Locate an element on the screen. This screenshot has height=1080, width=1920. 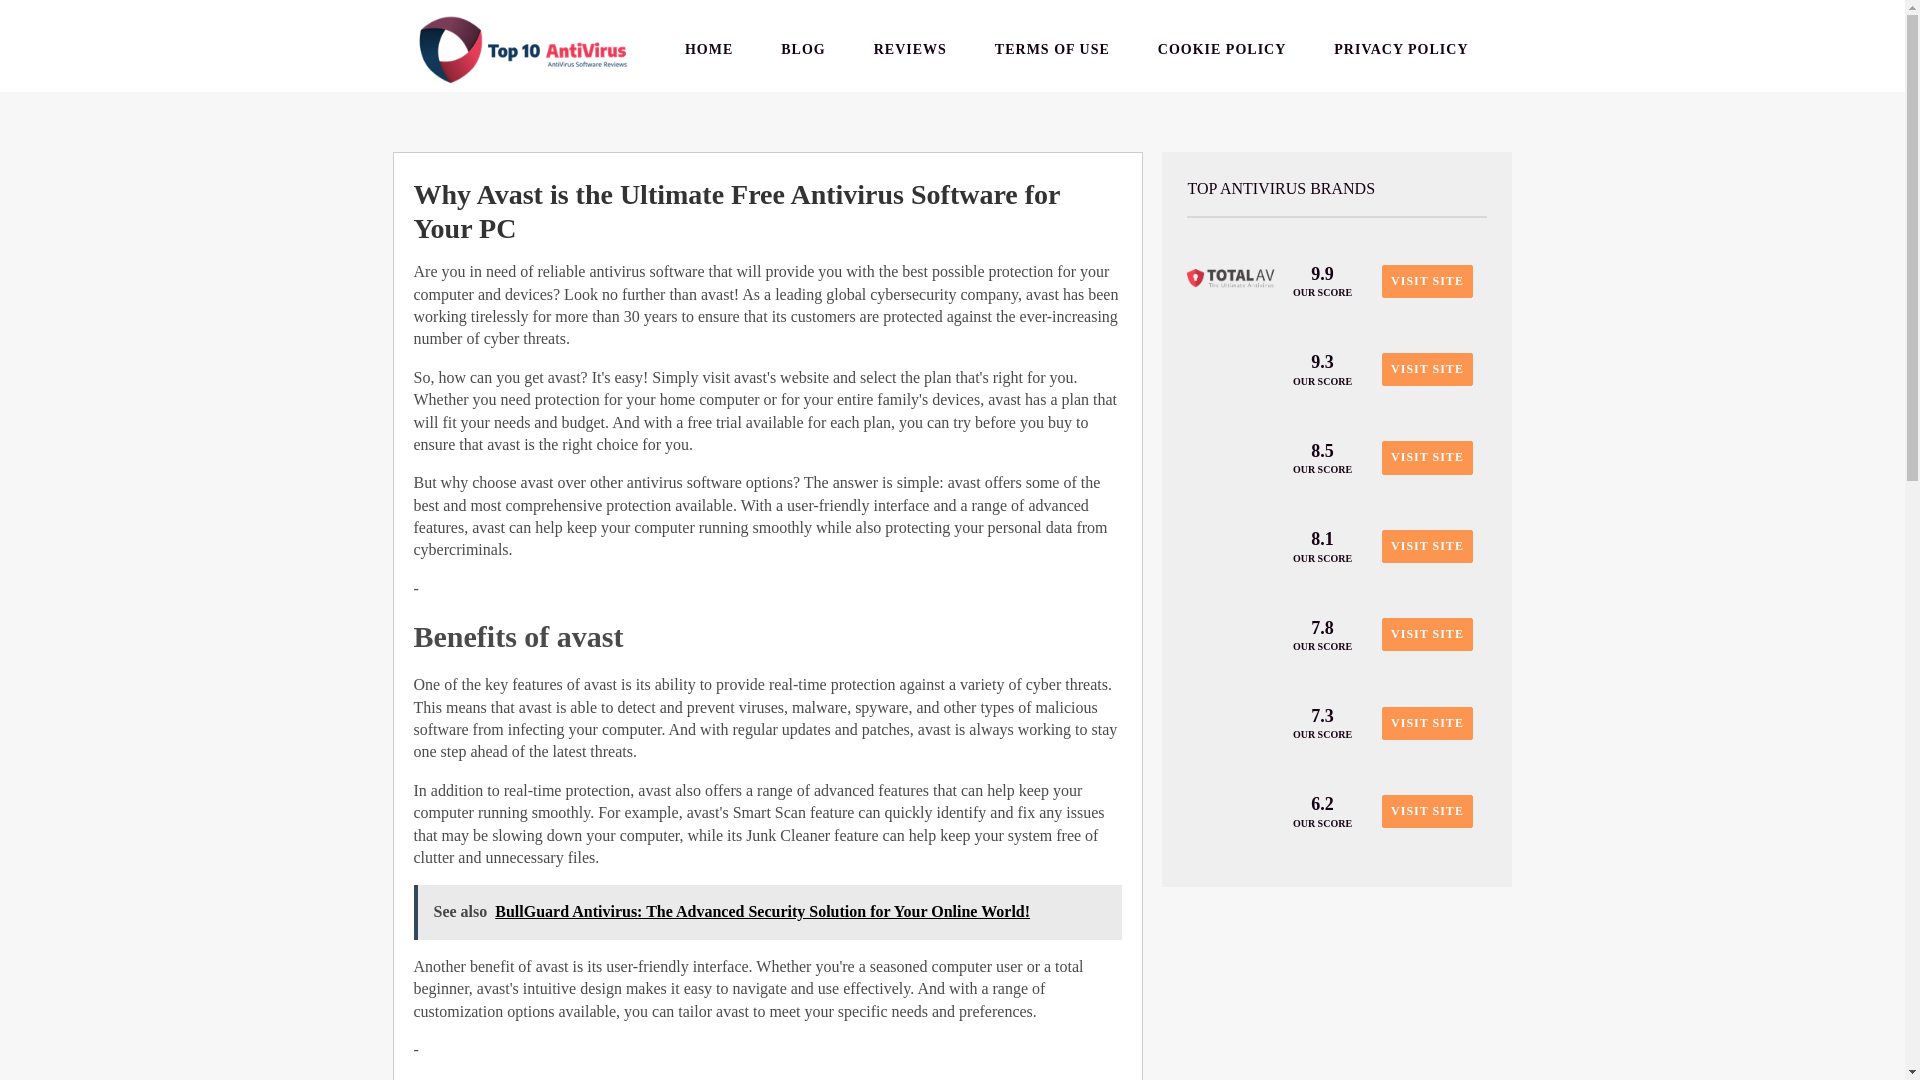
VISIT SITE is located at coordinates (1427, 546).